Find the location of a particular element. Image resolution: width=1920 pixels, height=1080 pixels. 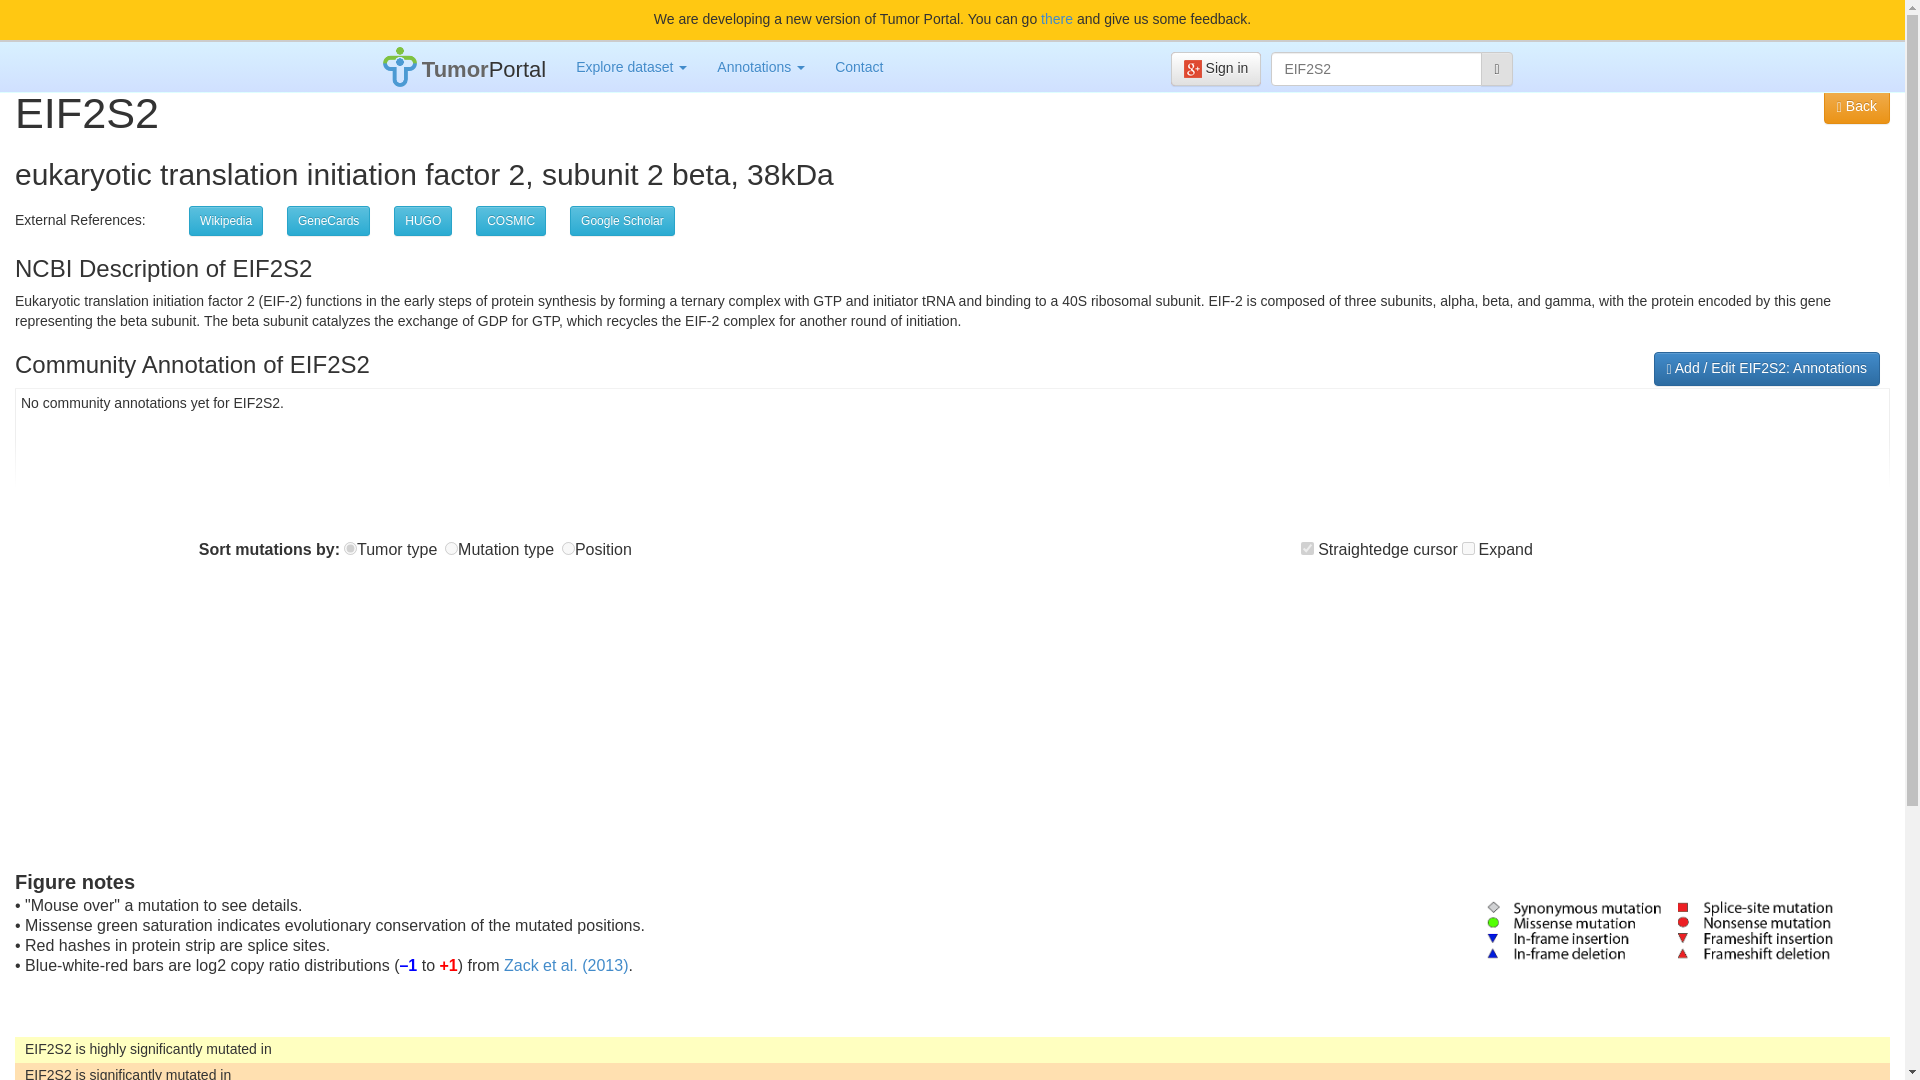

Position is located at coordinates (568, 548).